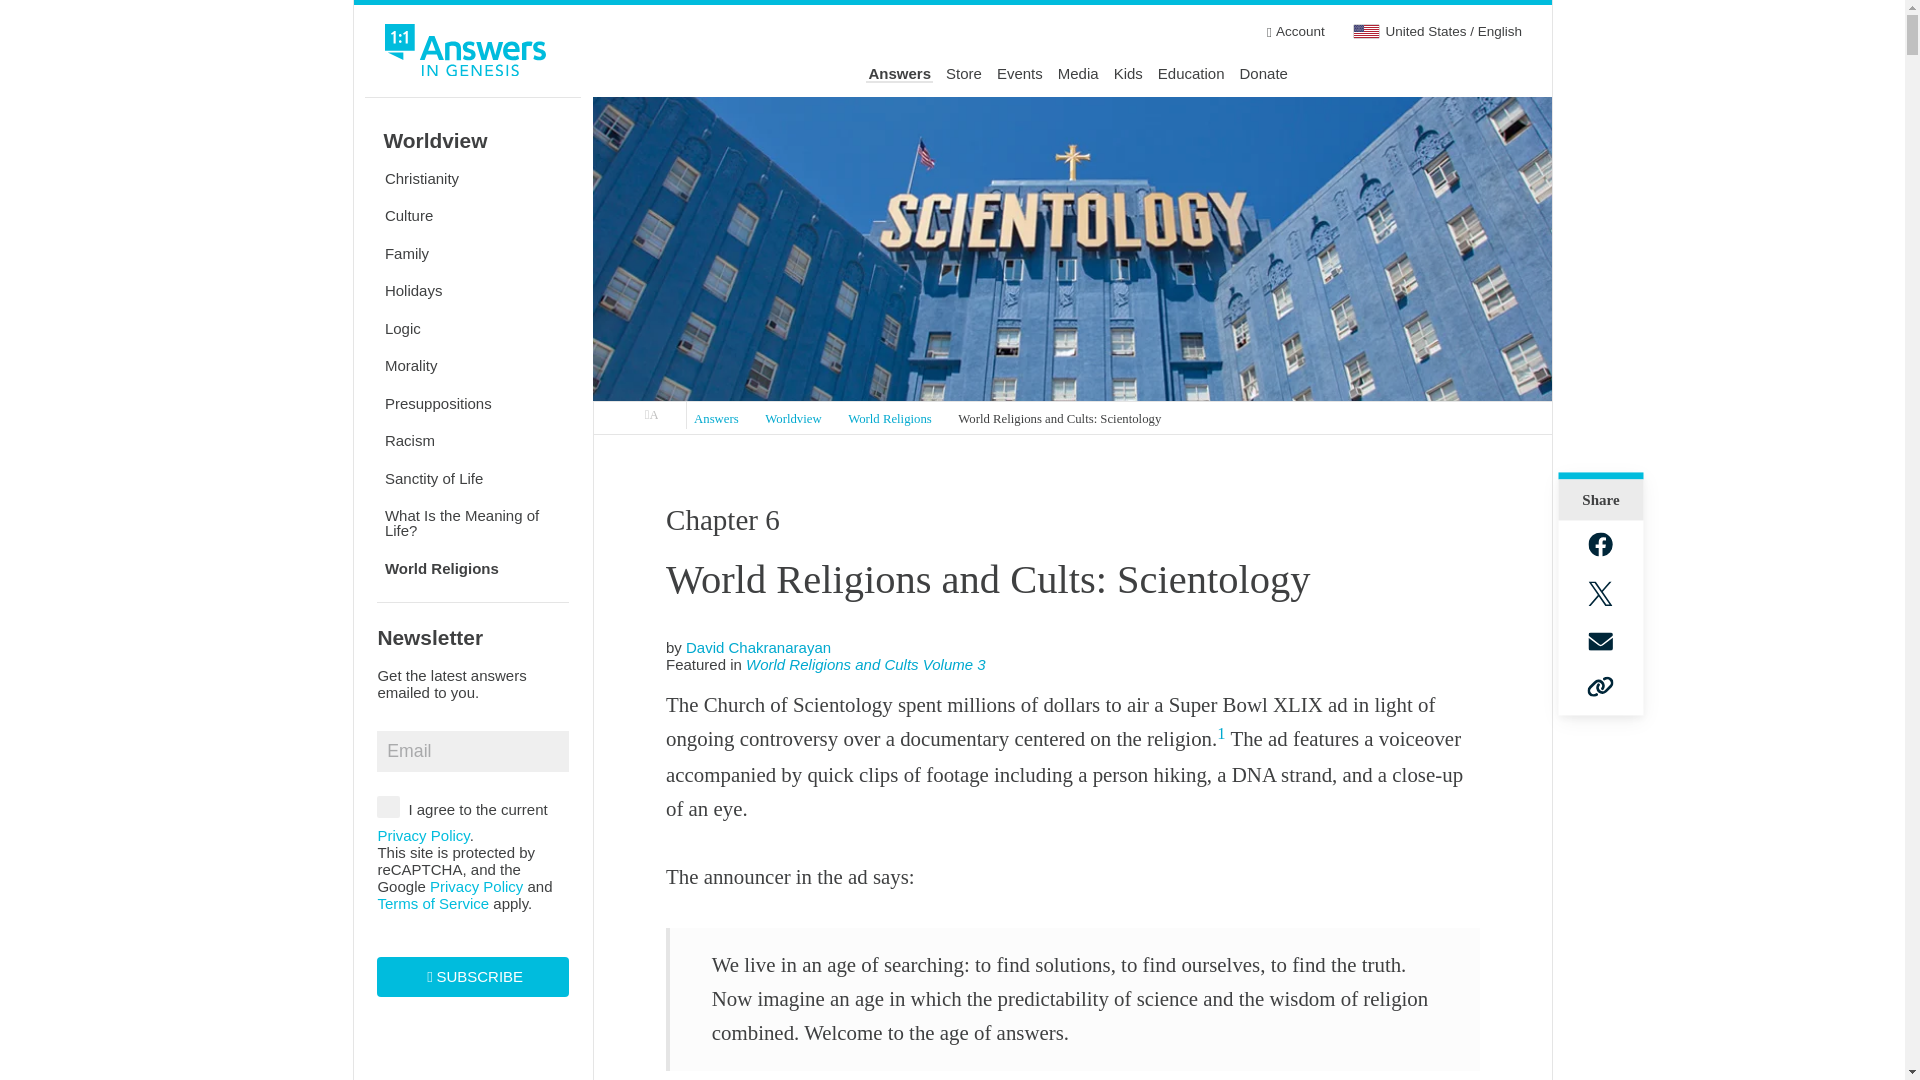  Describe the element at coordinates (1128, 74) in the screenshot. I see `Kids` at that location.